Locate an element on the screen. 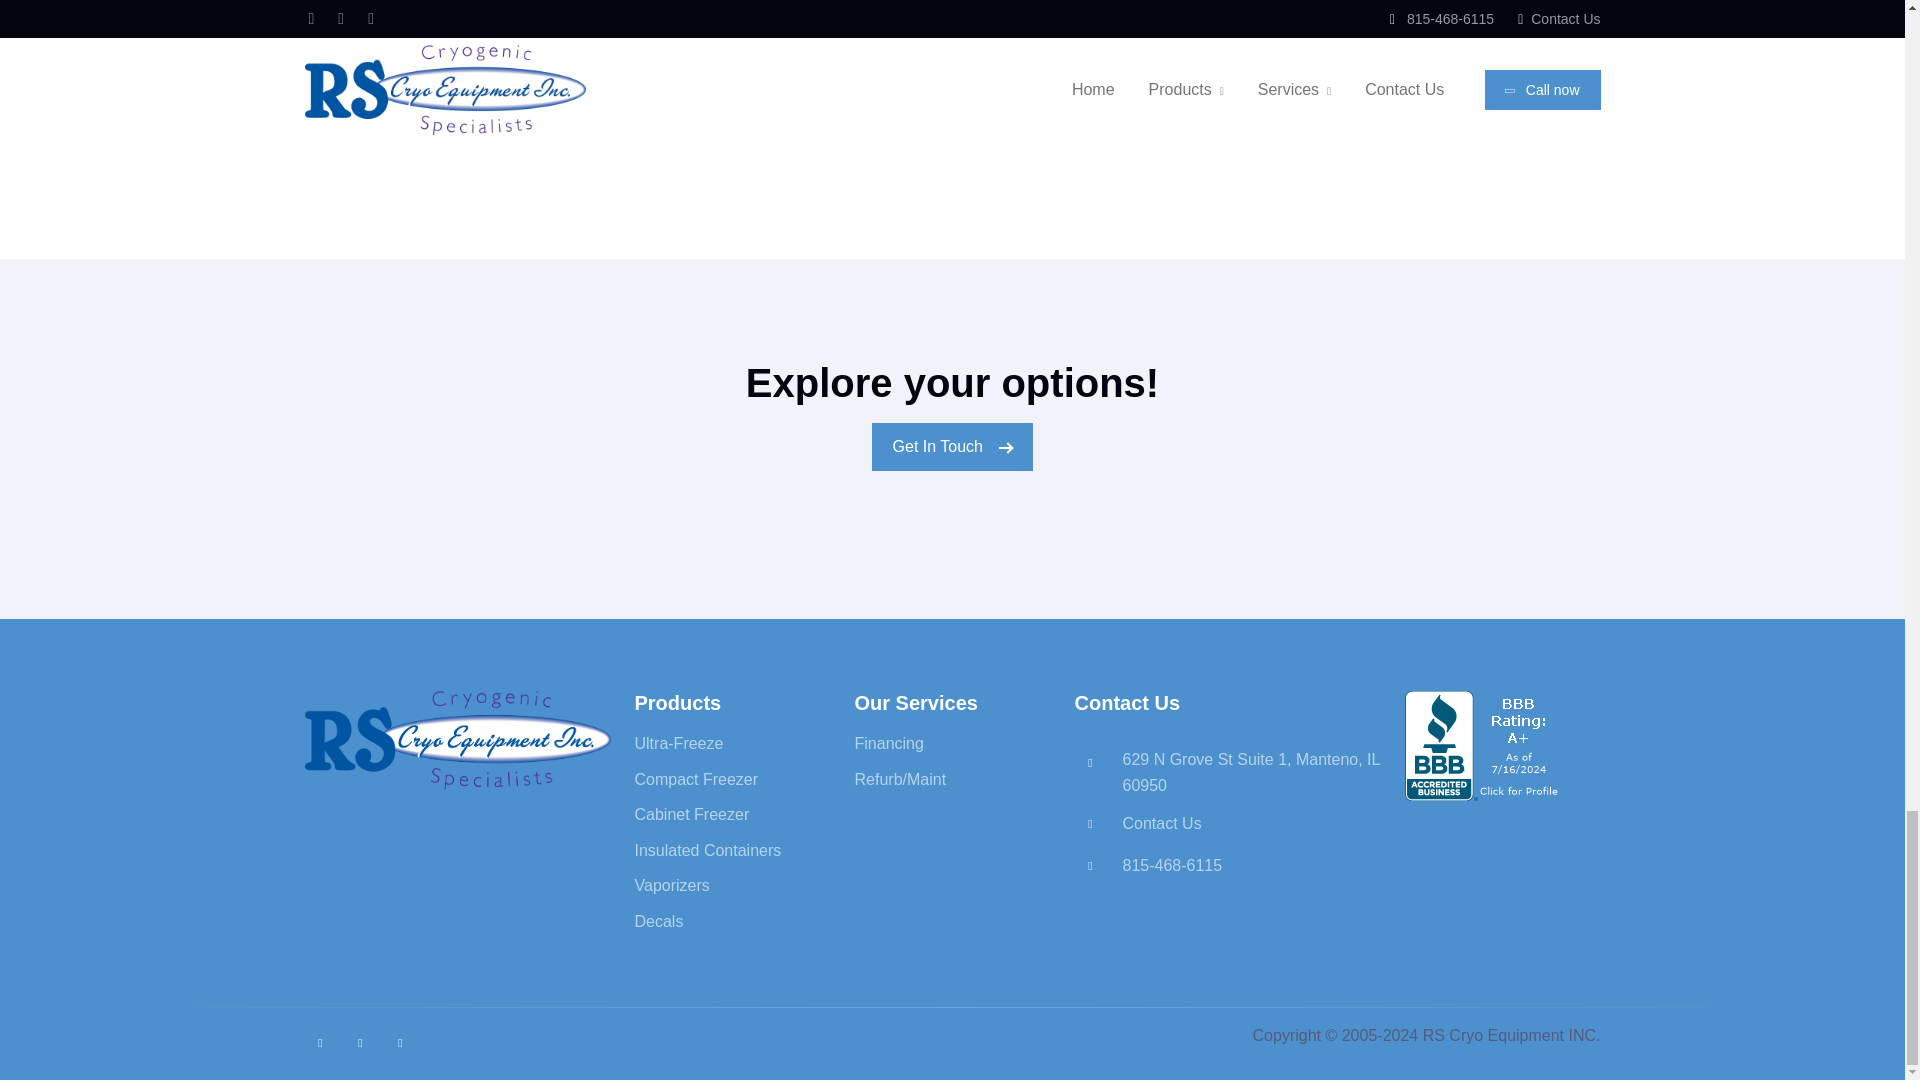  Ultra-Freeze is located at coordinates (678, 743).